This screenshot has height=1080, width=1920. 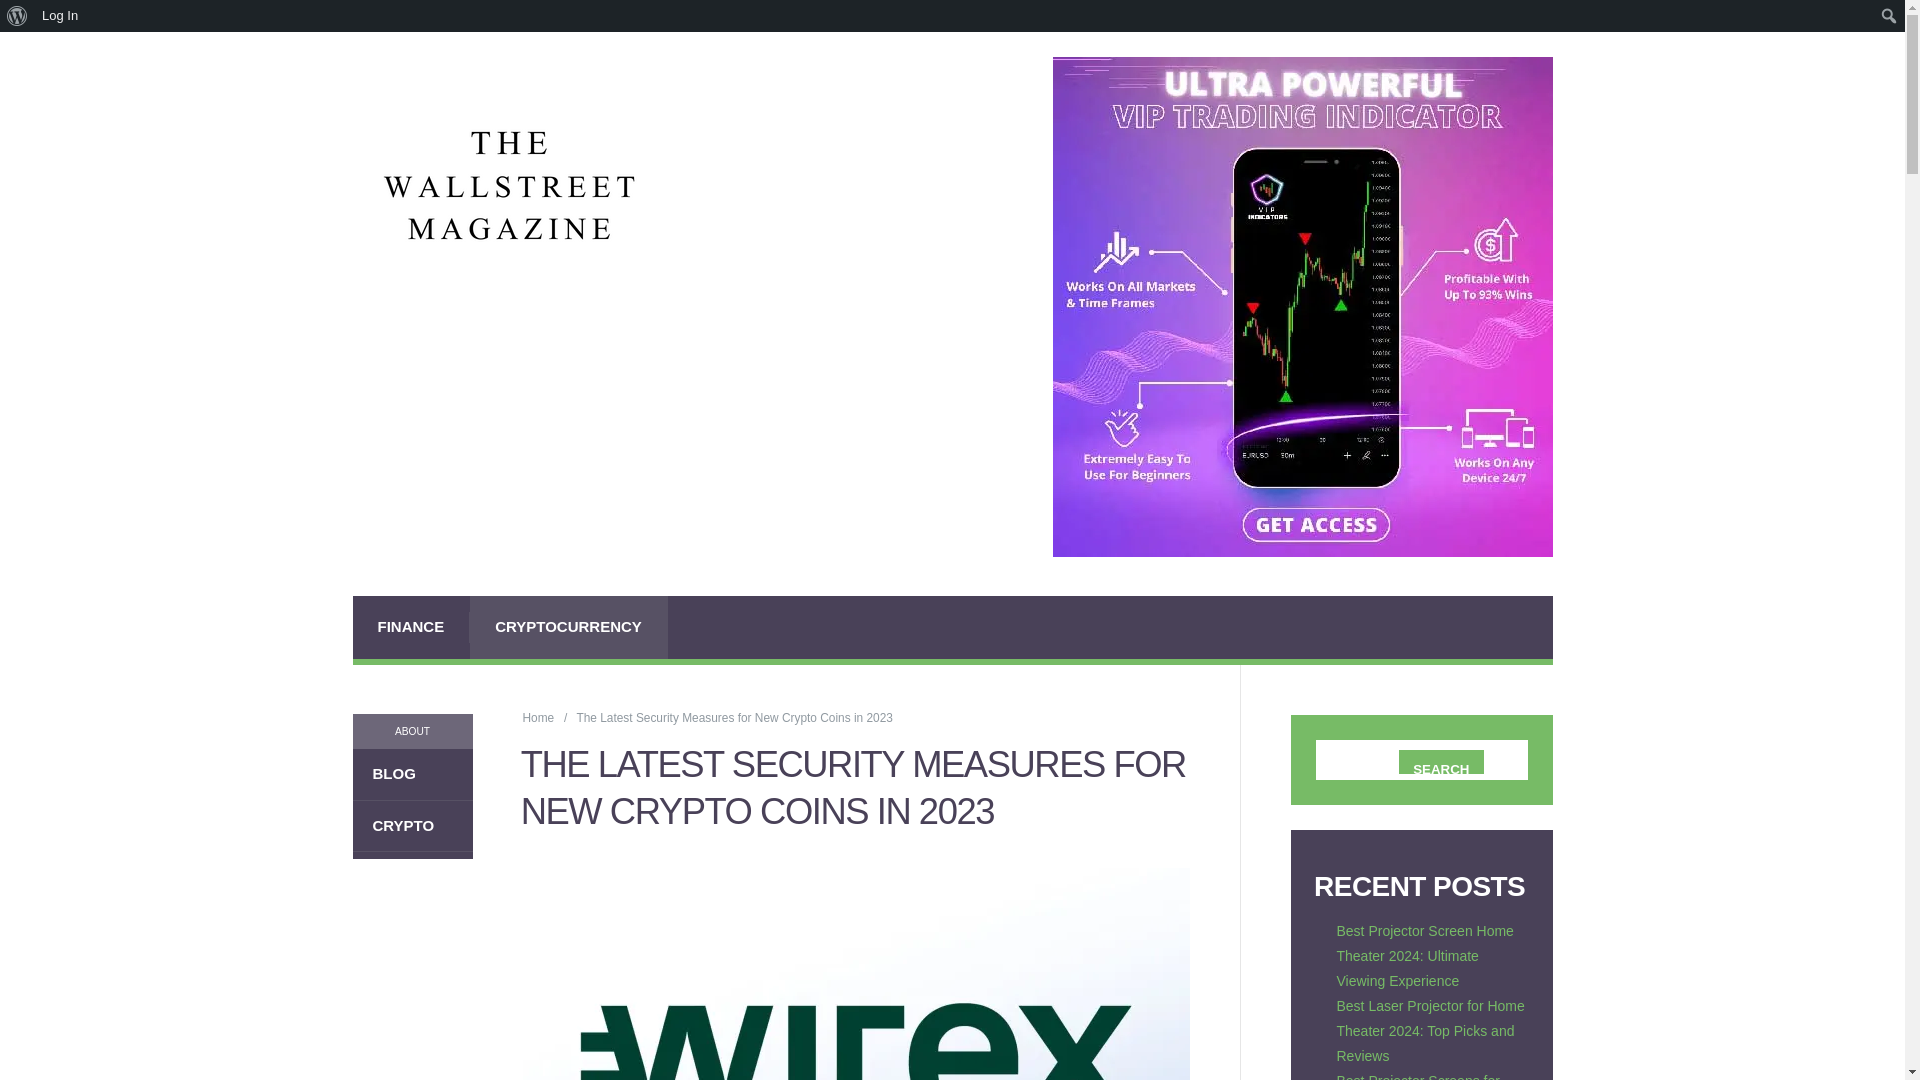 What do you see at coordinates (60, 16) in the screenshot?
I see `Log In` at bounding box center [60, 16].